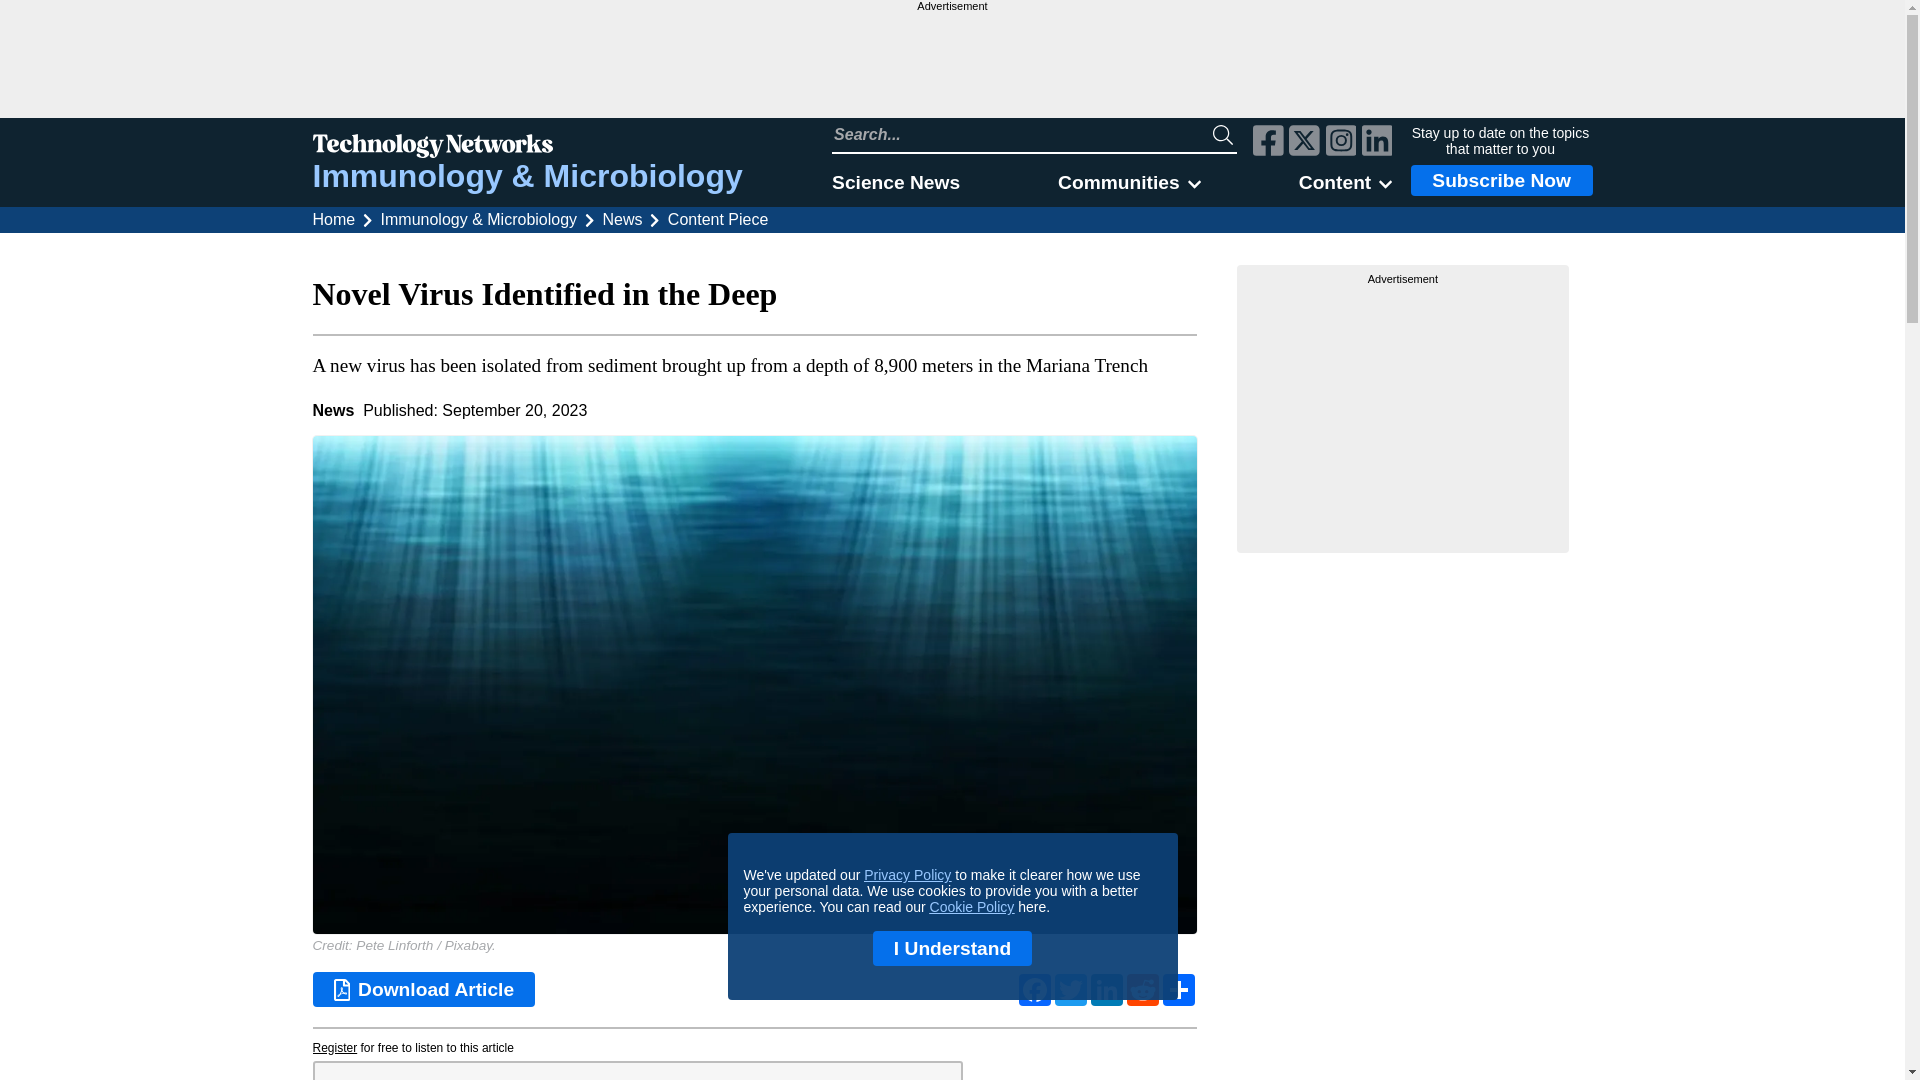  Describe the element at coordinates (1403, 412) in the screenshot. I see `3rd party ad content` at that location.